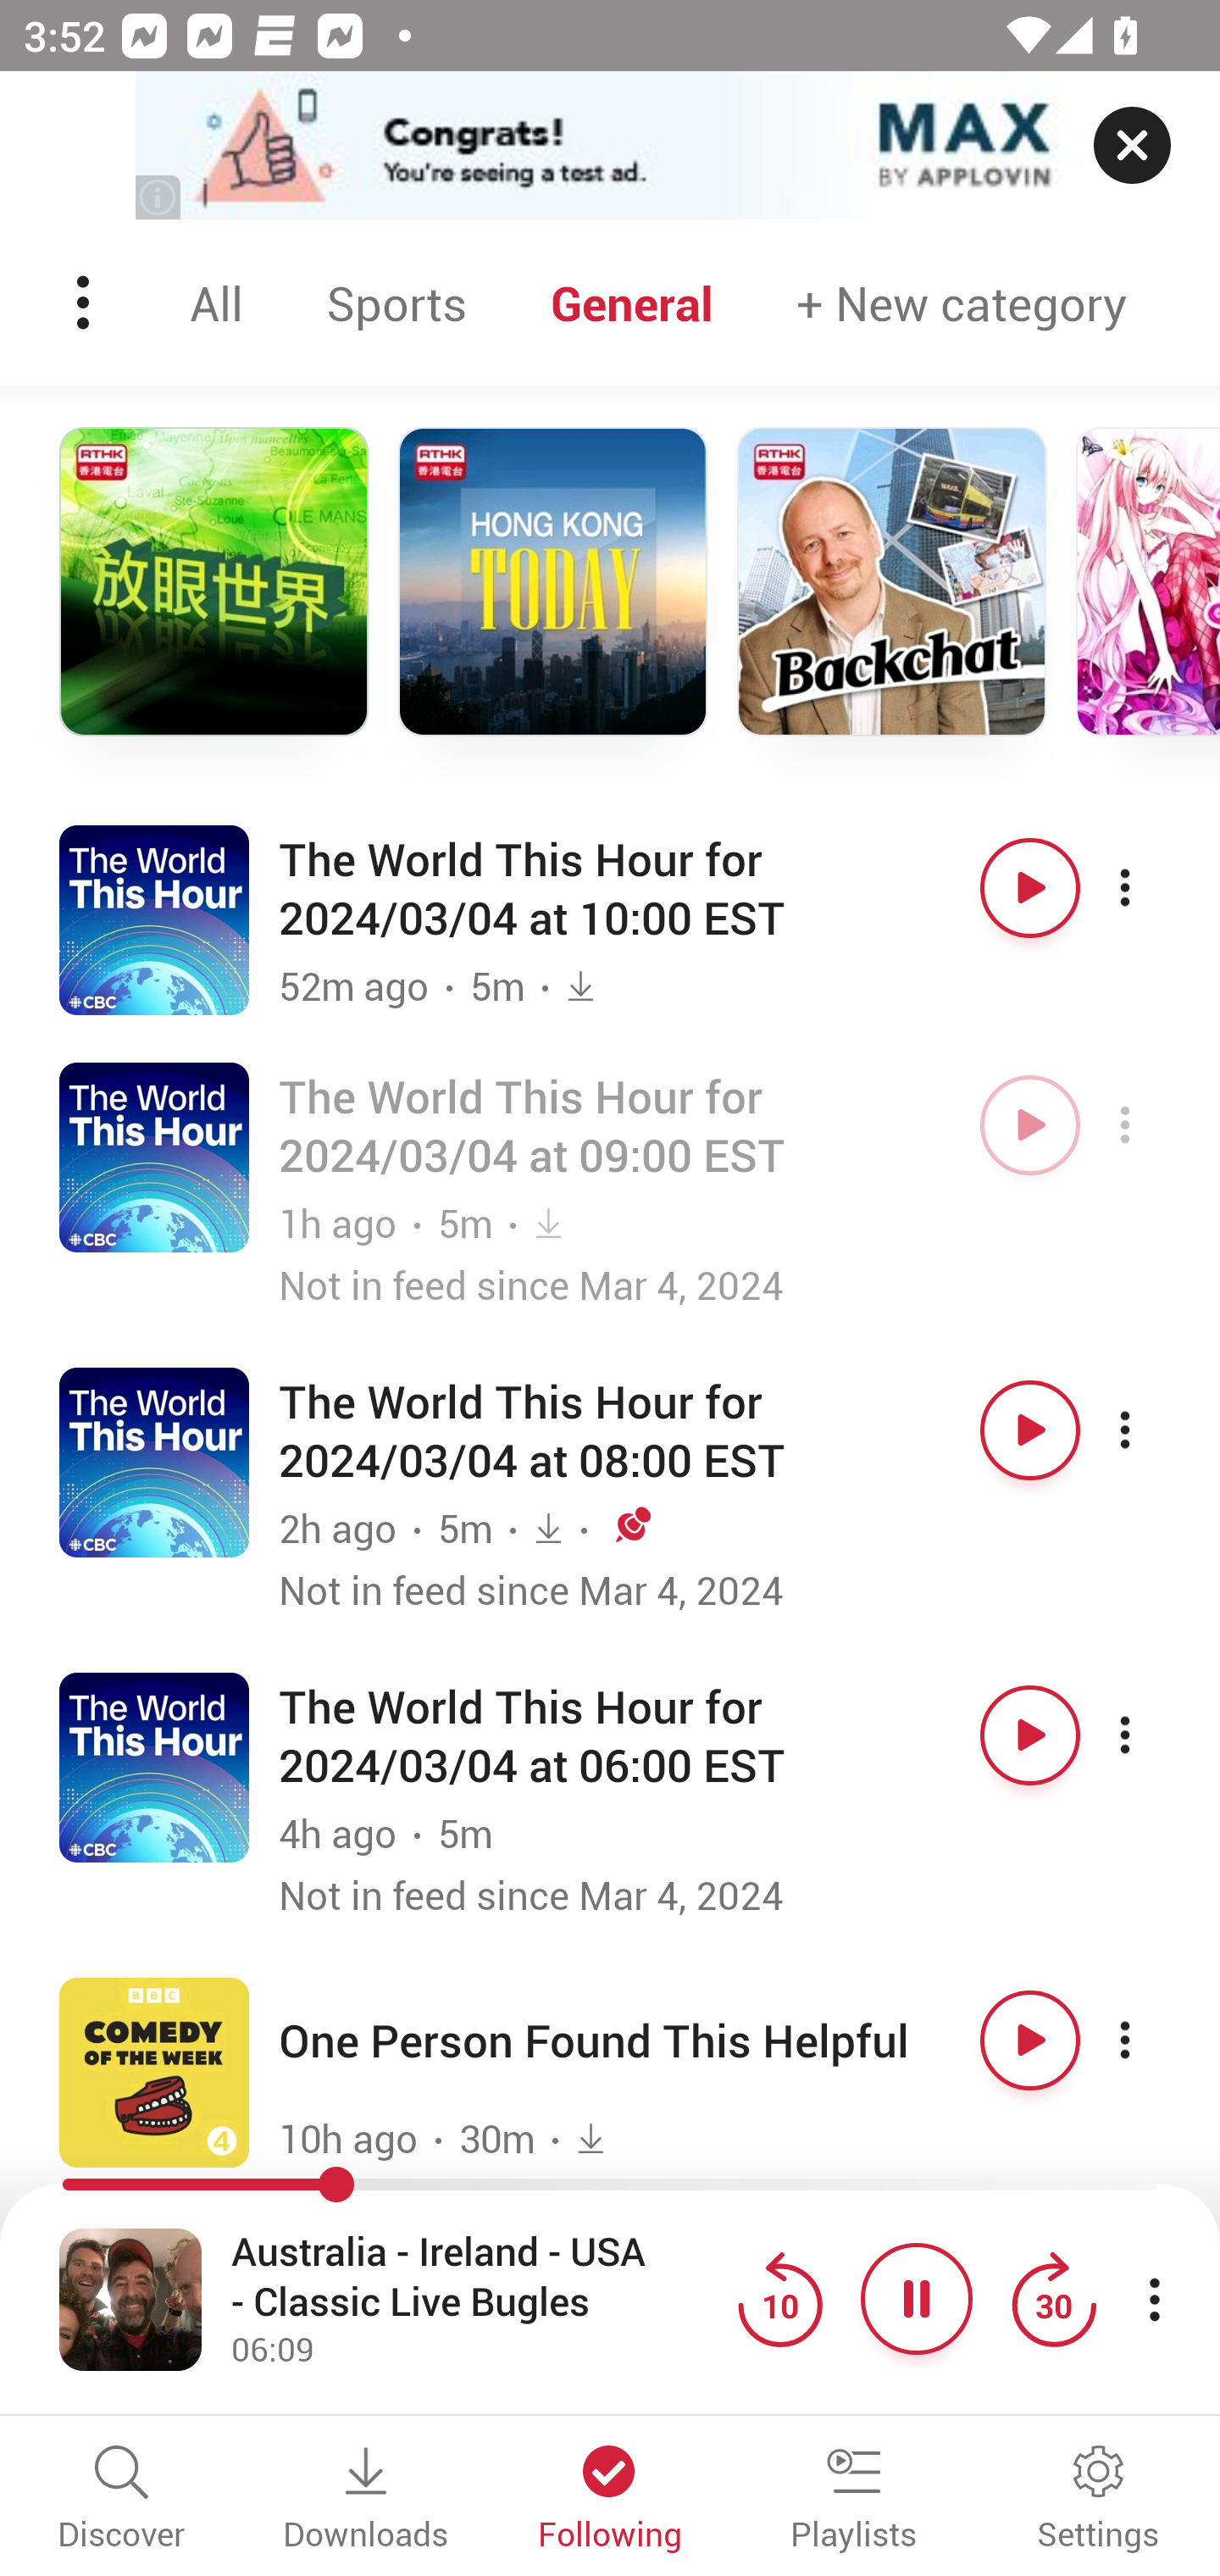 The image size is (1220, 2576). Describe the element at coordinates (1154, 1734) in the screenshot. I see `More options` at that location.